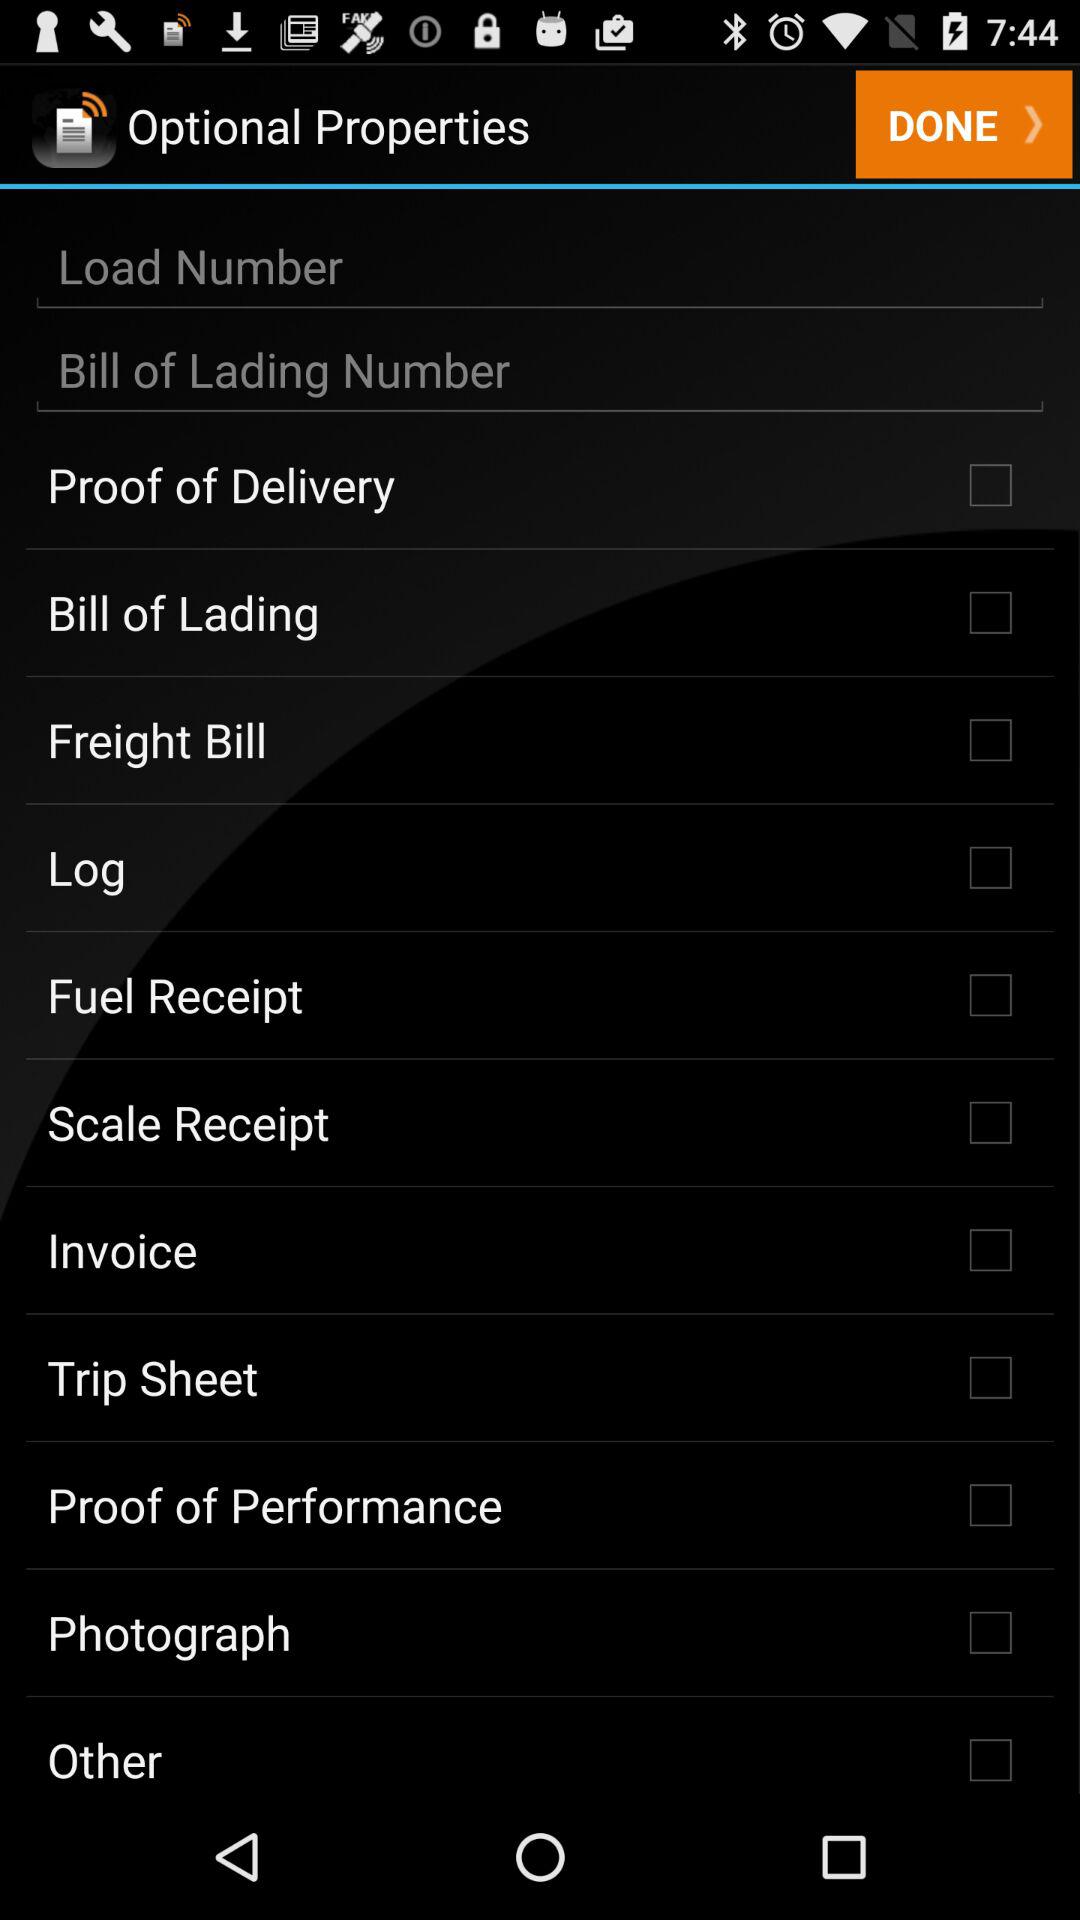 The width and height of the screenshot is (1080, 1920). What do you see at coordinates (540, 867) in the screenshot?
I see `turn on the checkbox above the fuel receipt` at bounding box center [540, 867].